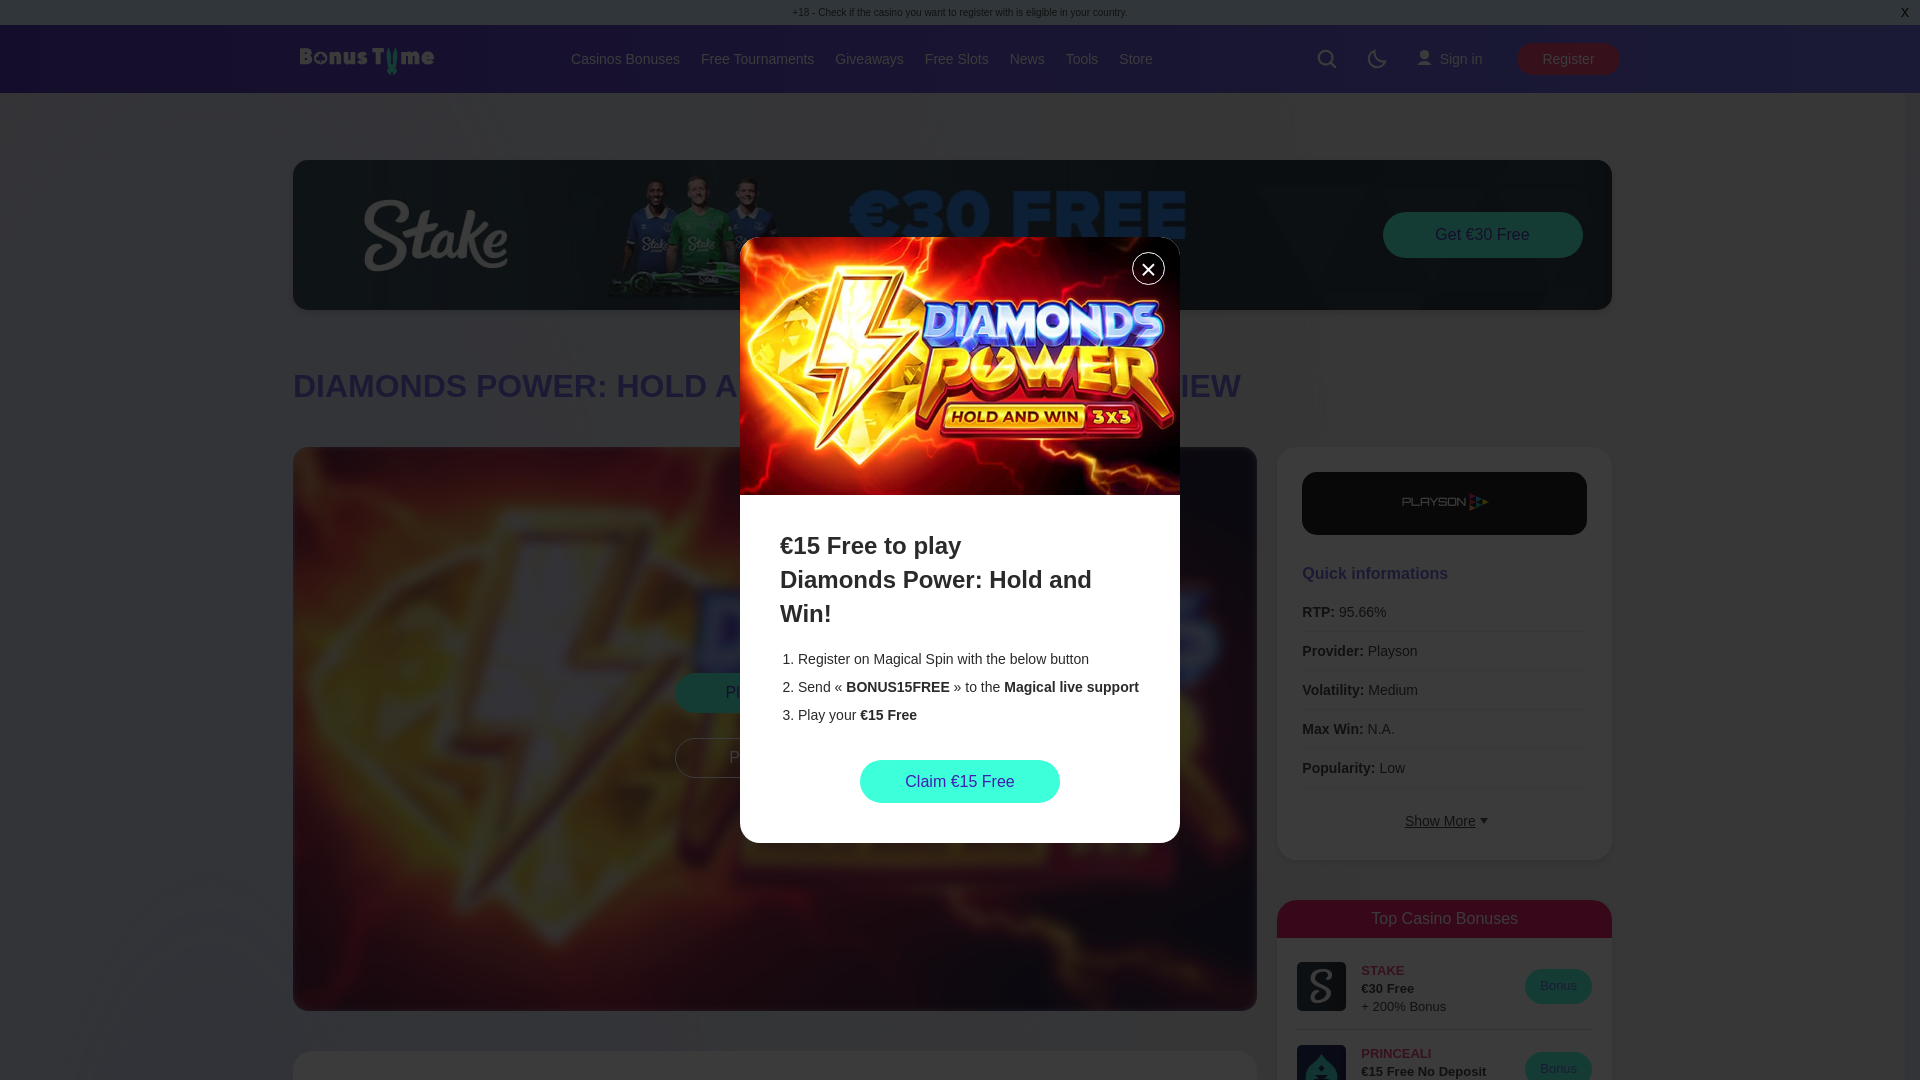 The height and width of the screenshot is (1080, 1920). Describe the element at coordinates (956, 58) in the screenshot. I see `Free Slots` at that location.